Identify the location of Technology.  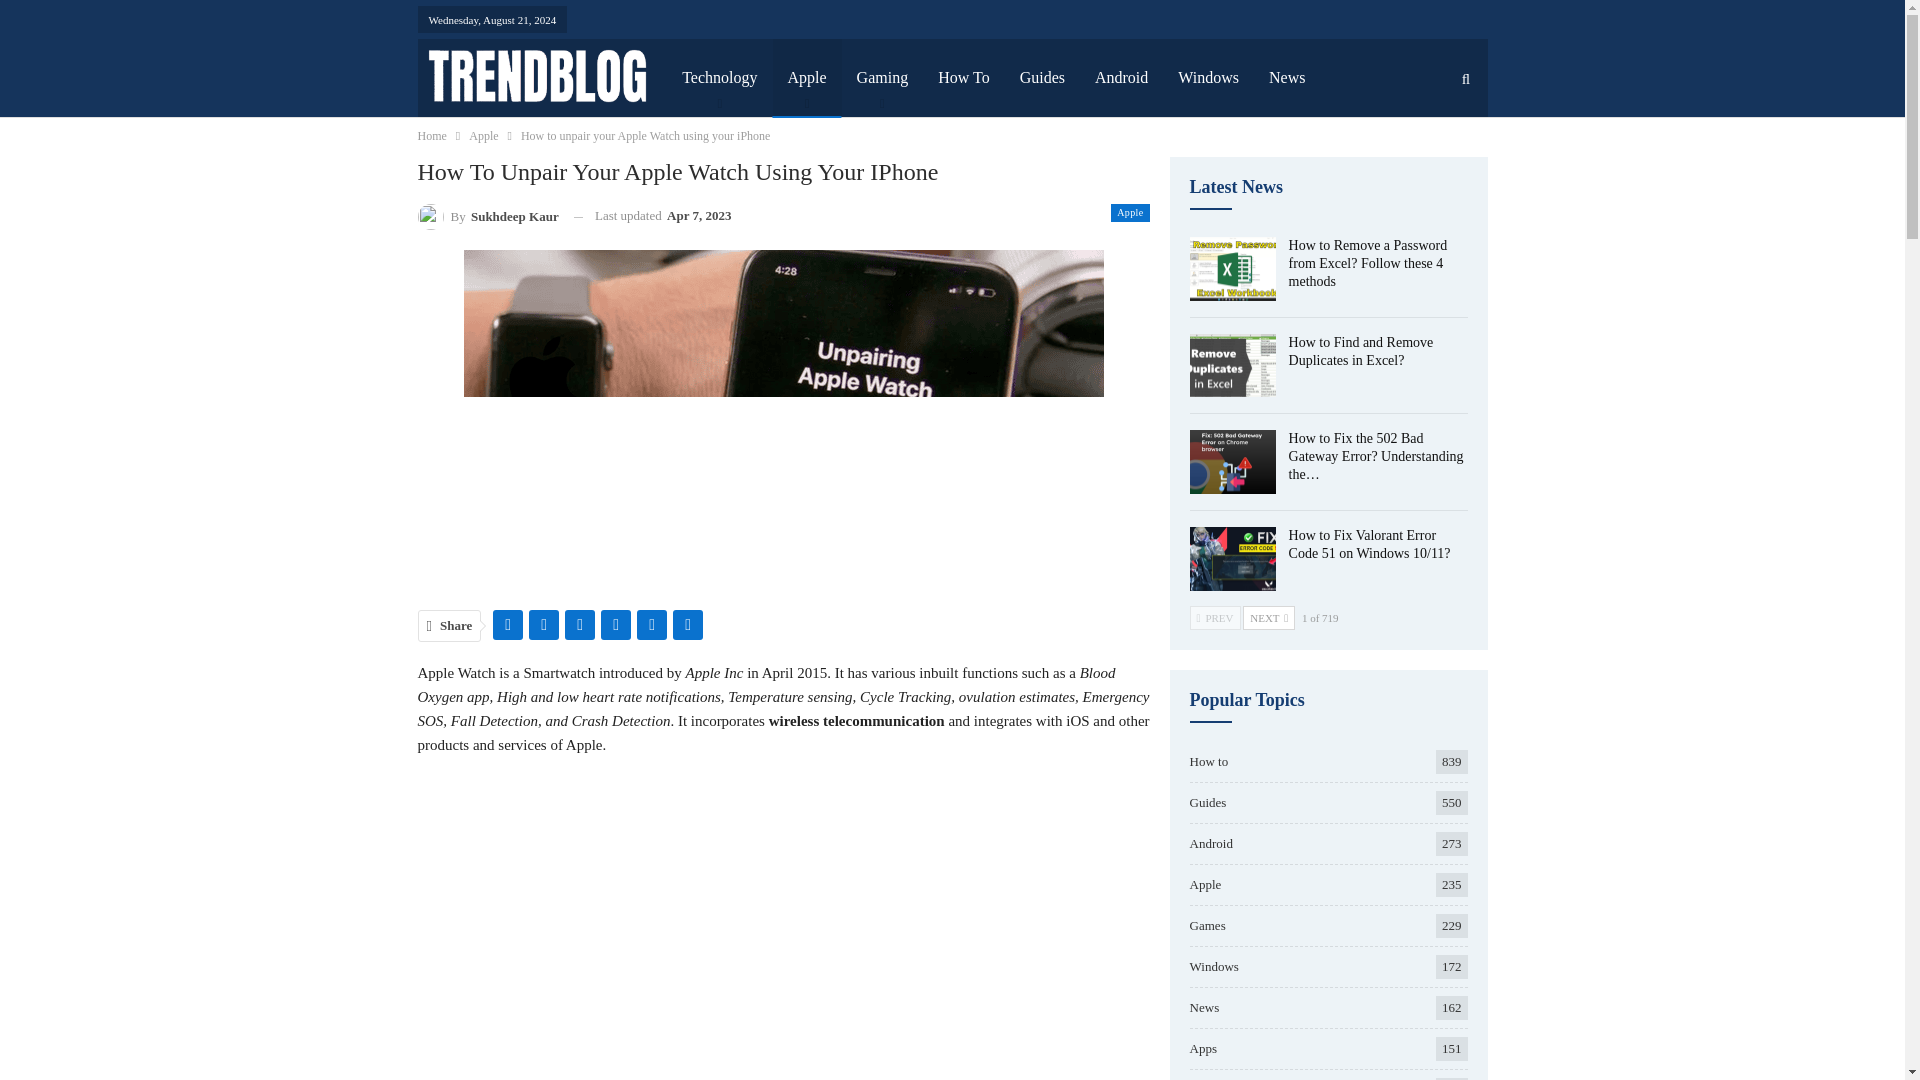
(718, 77).